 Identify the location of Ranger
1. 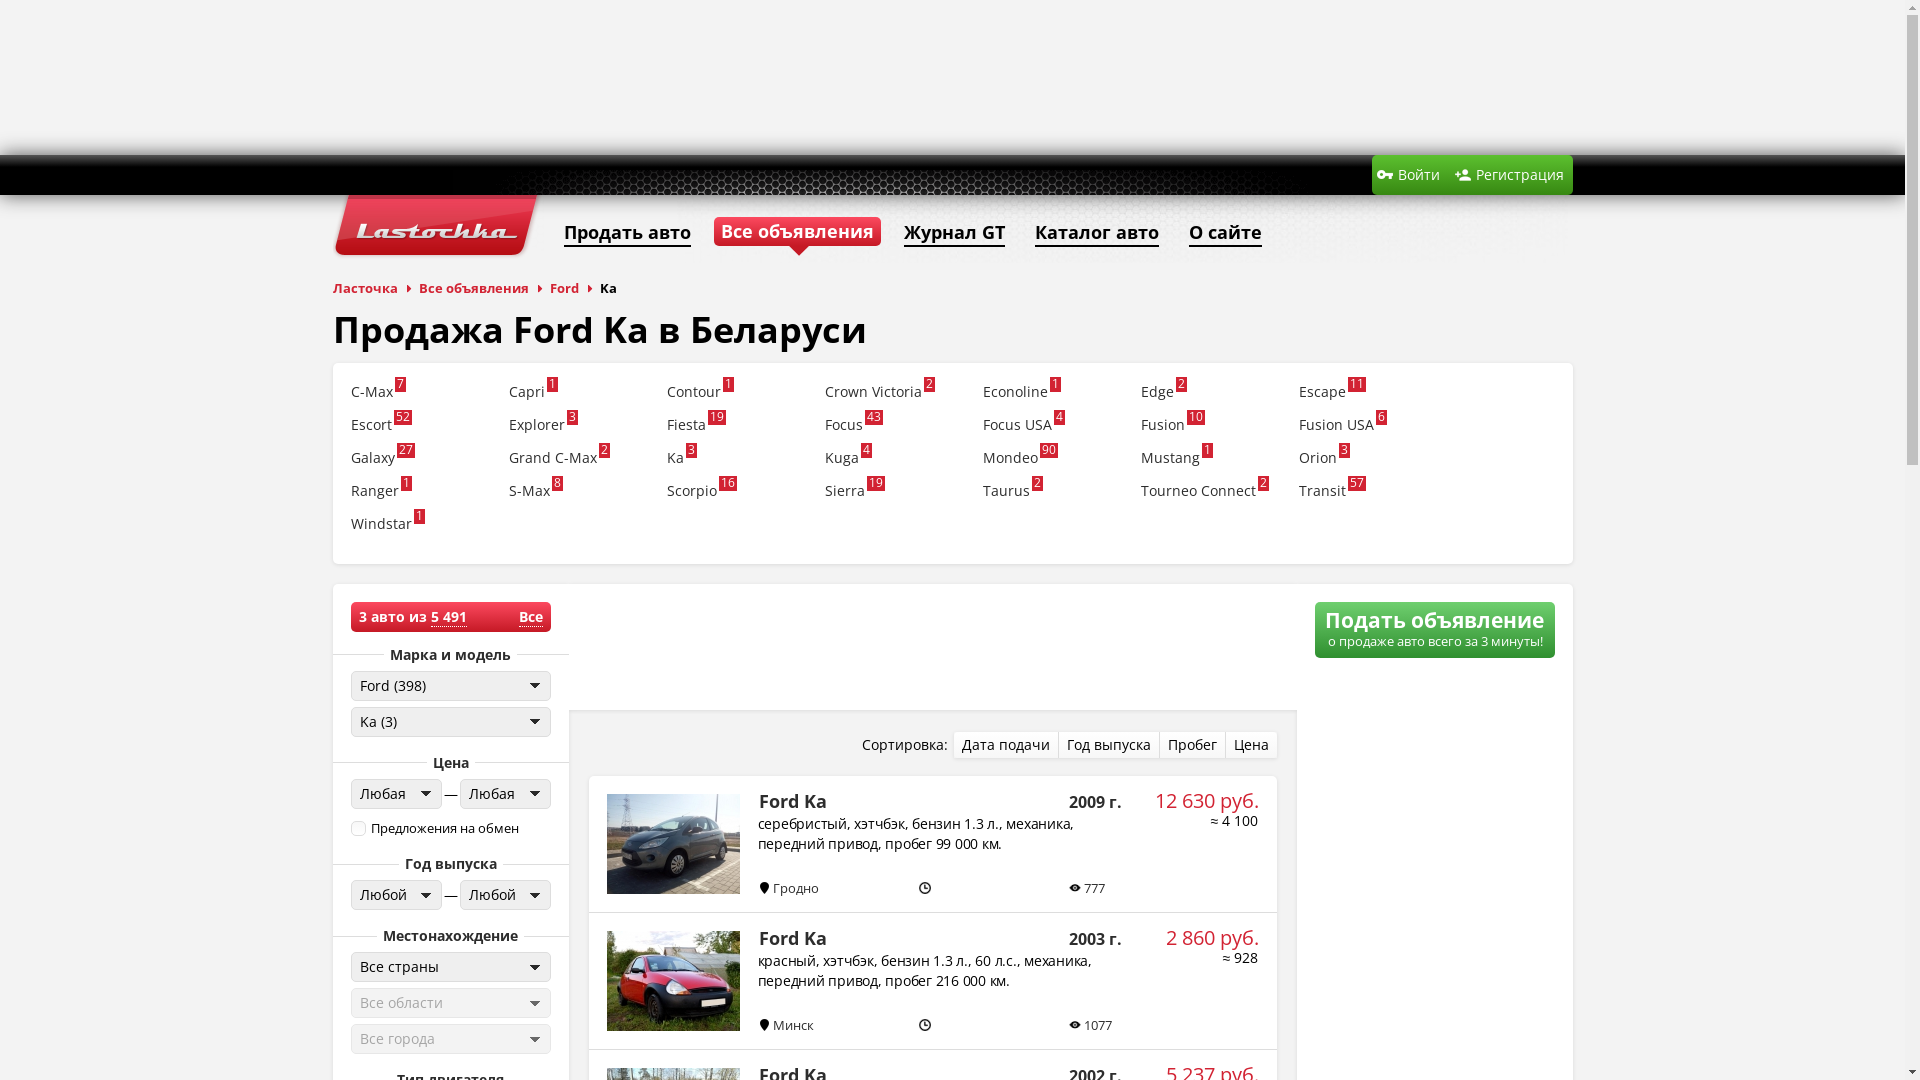
(420, 496).